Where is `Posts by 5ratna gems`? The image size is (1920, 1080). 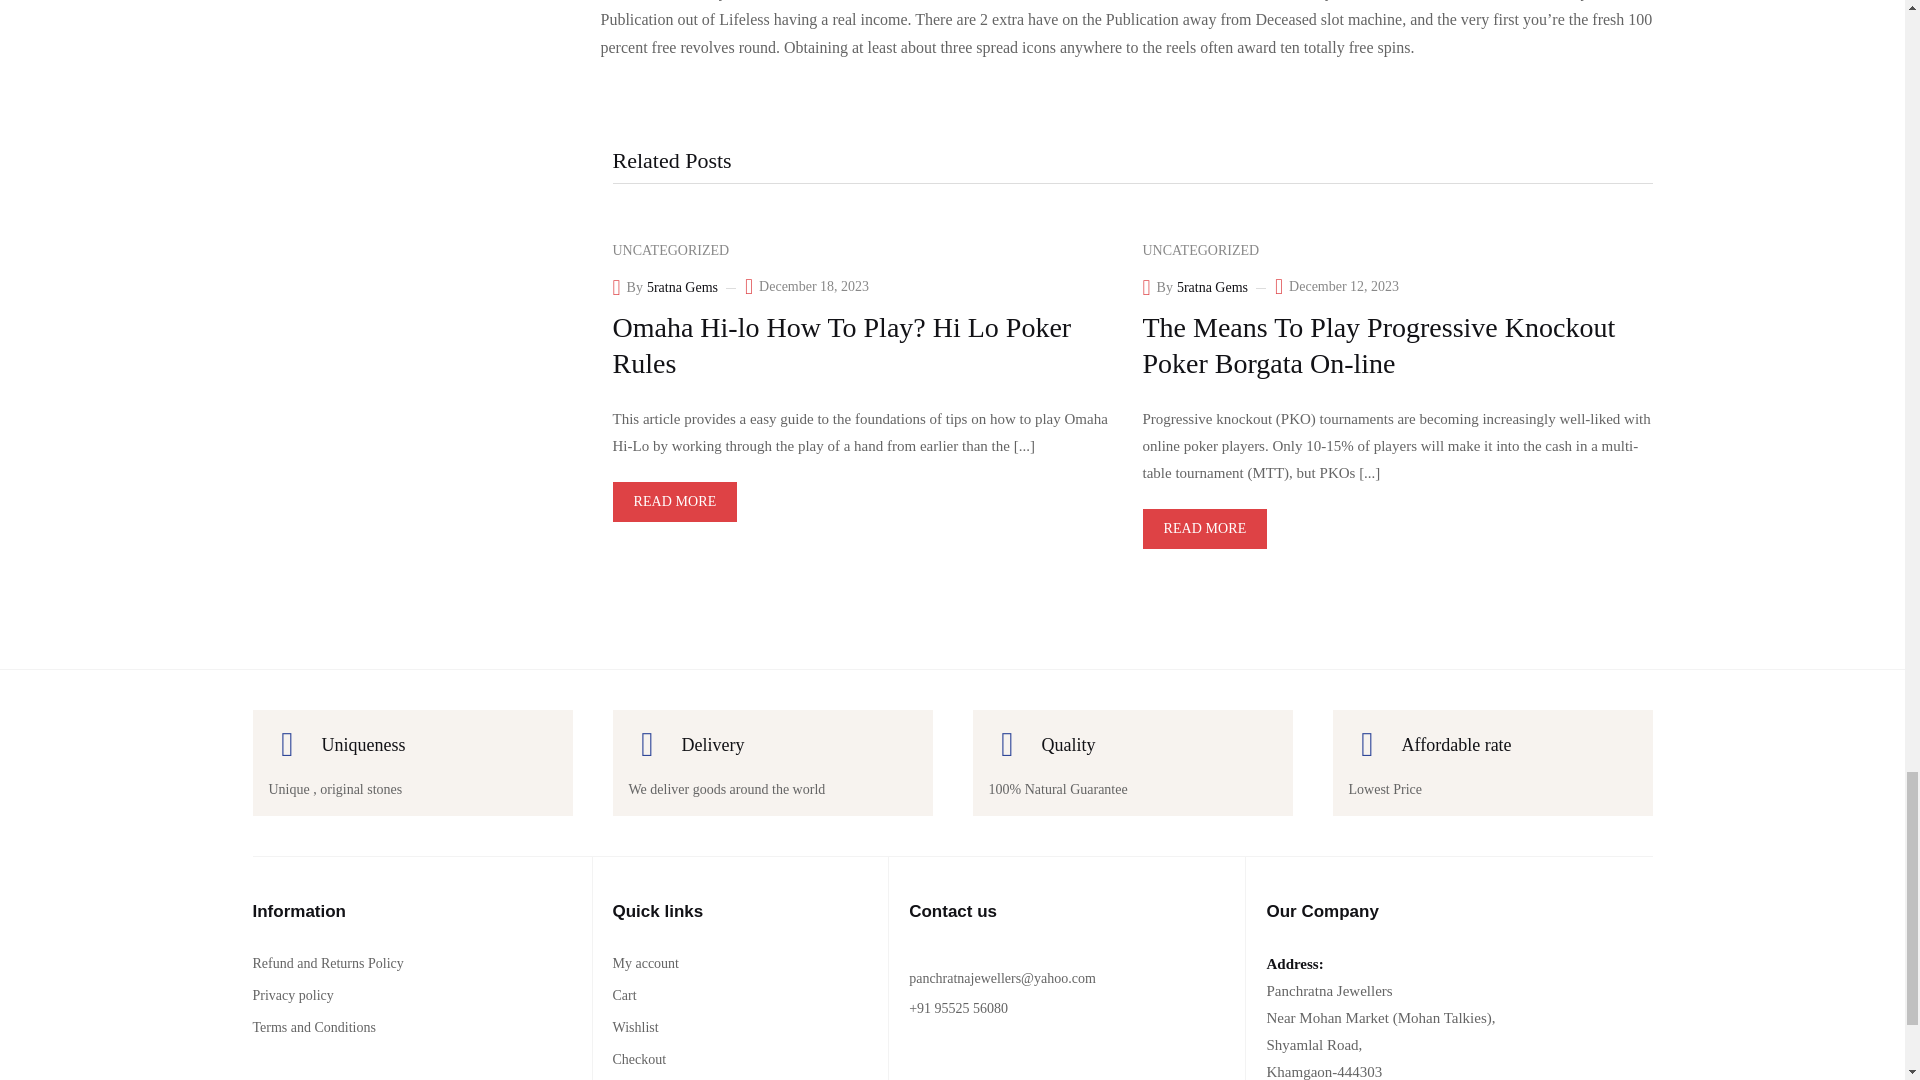 Posts by 5ratna gems is located at coordinates (682, 288).